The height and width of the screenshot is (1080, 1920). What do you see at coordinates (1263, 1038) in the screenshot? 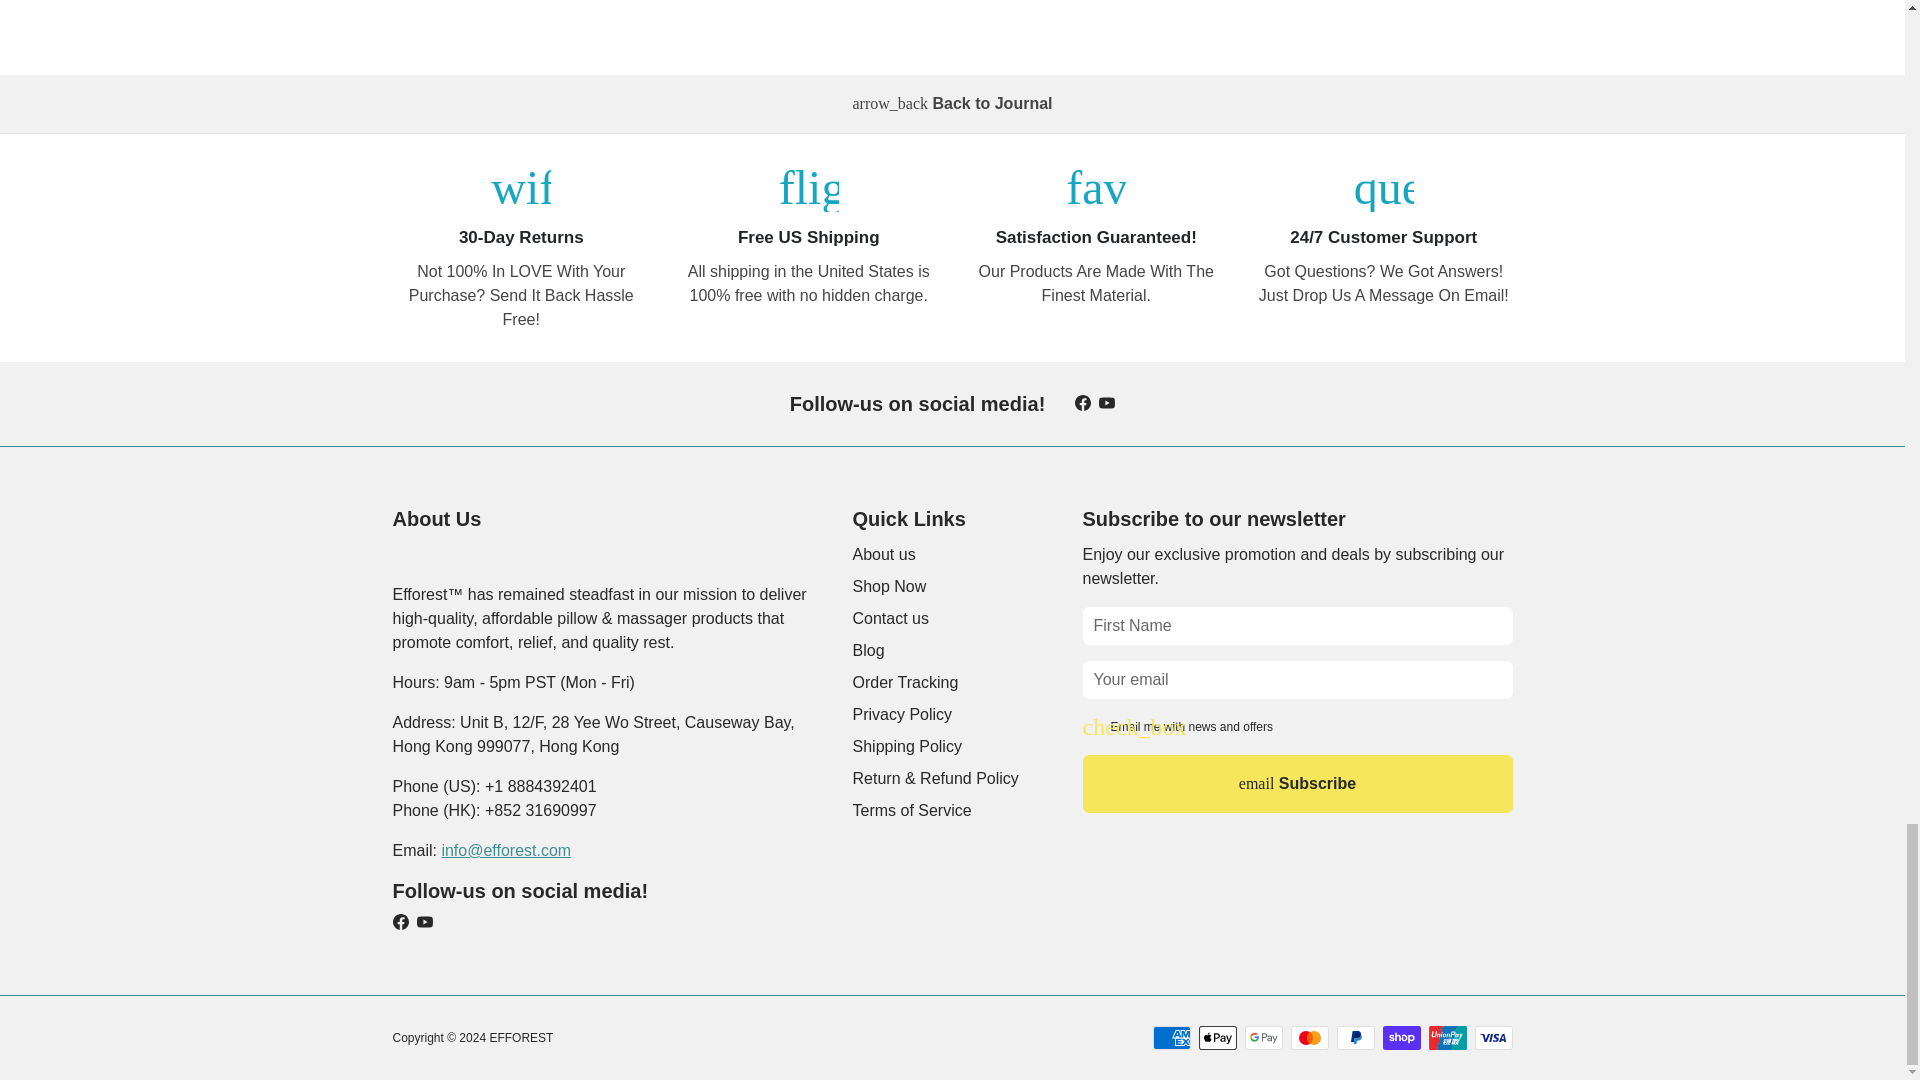
I see `Google Pay` at bounding box center [1263, 1038].